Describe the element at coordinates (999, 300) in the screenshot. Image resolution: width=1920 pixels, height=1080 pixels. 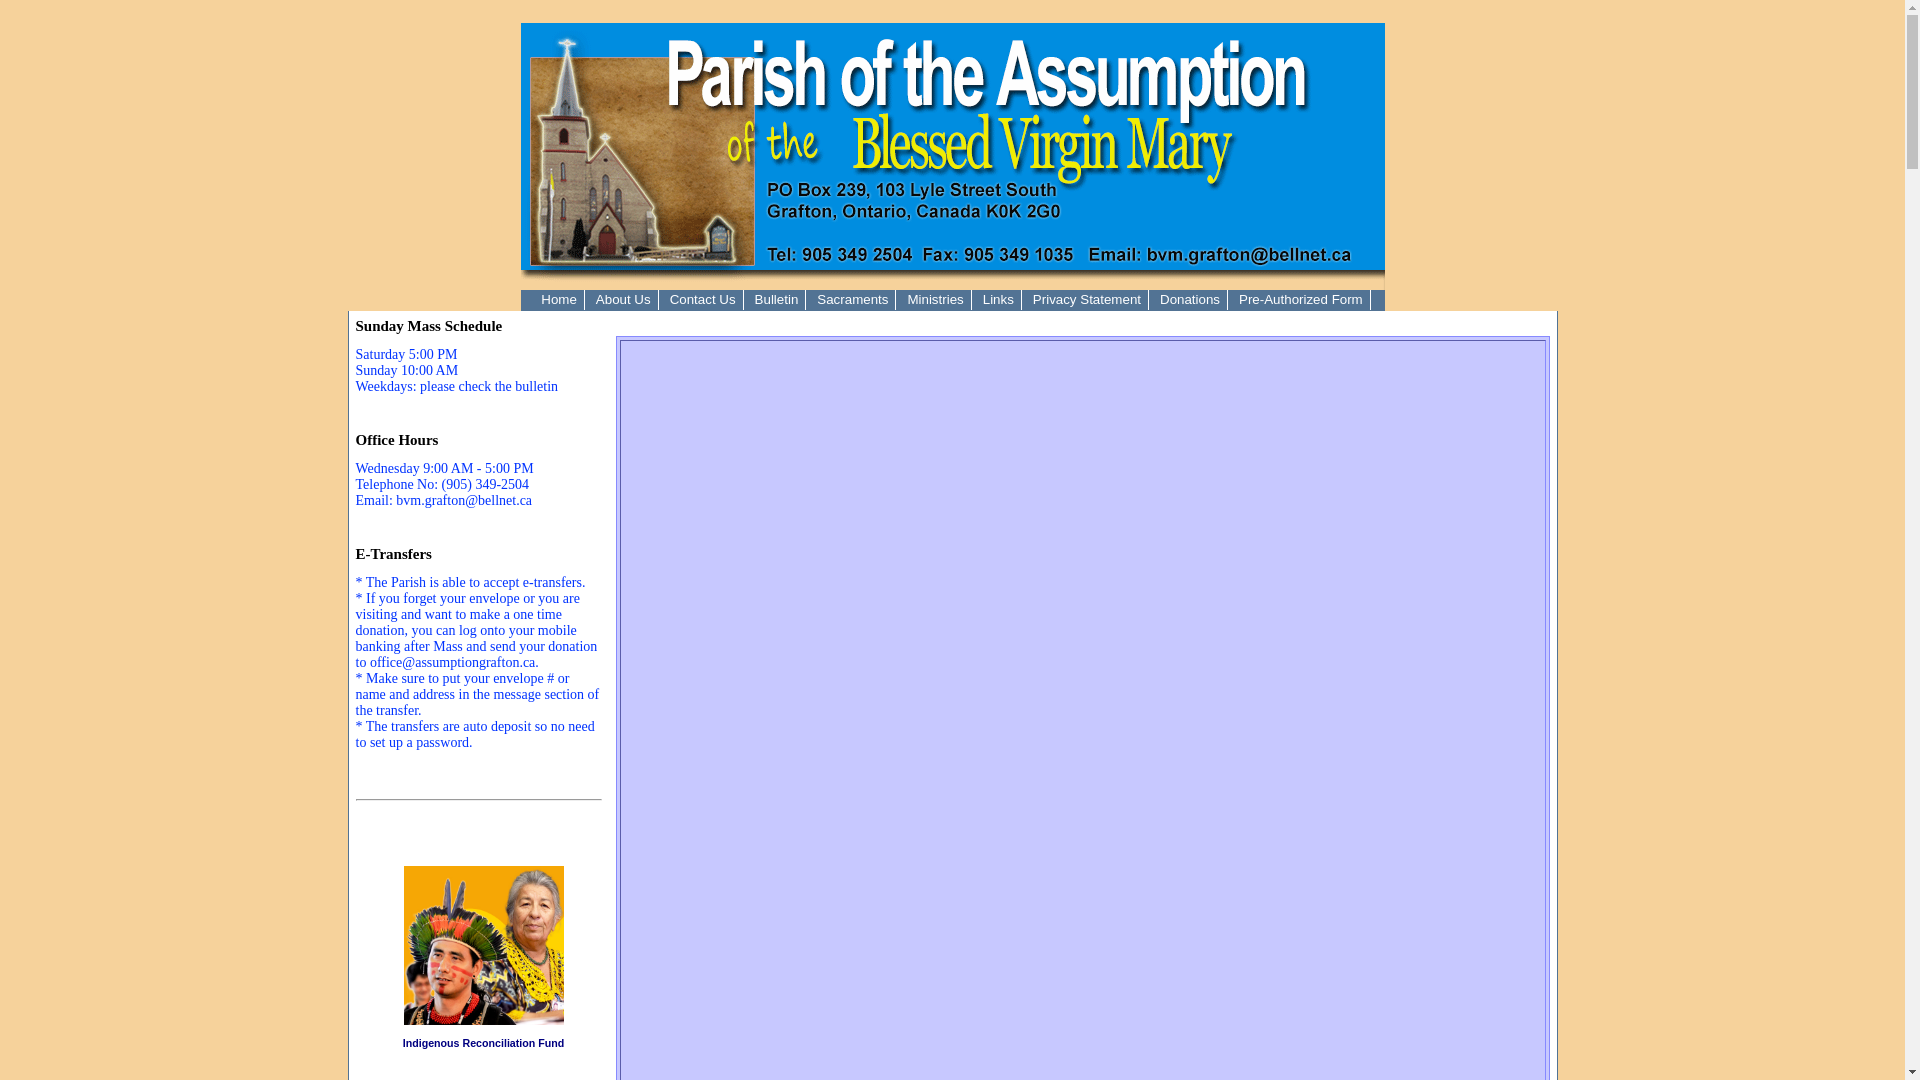
I see `Links` at that location.